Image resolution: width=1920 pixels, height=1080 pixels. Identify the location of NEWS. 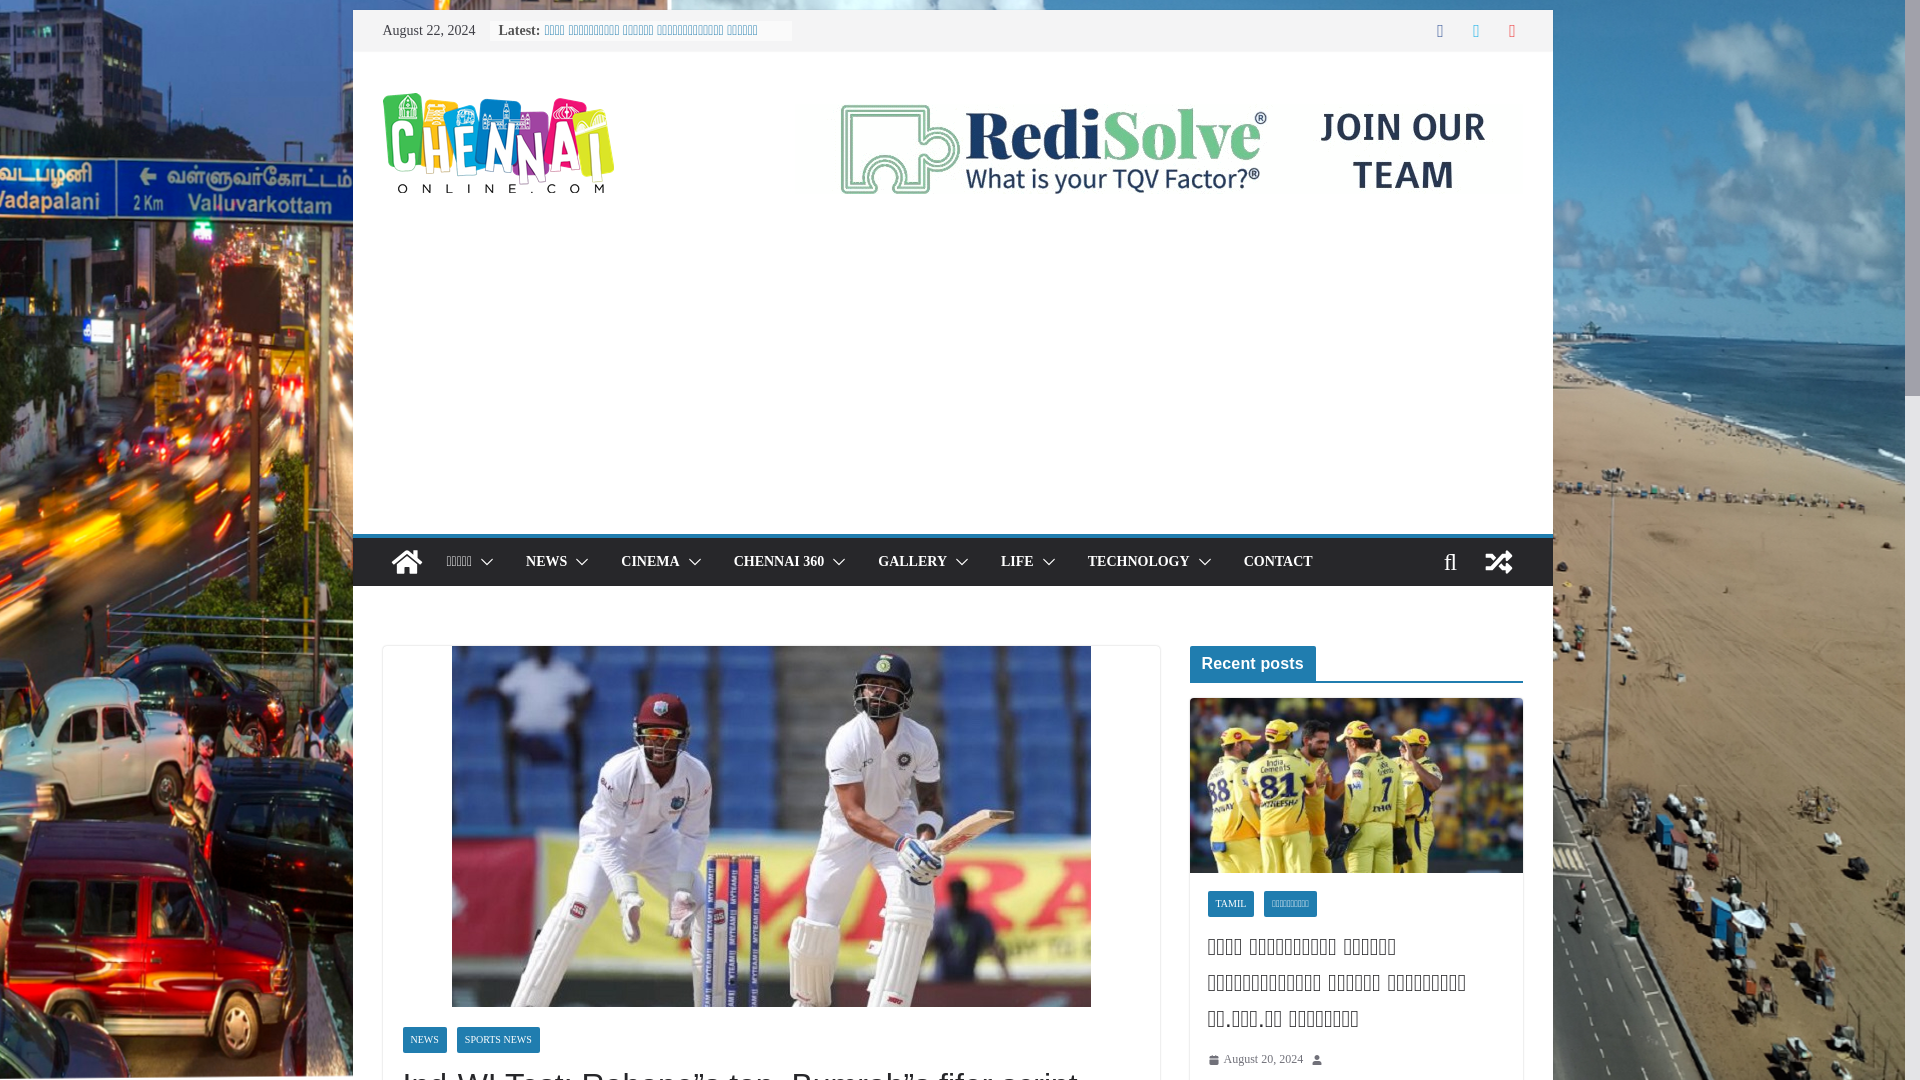
(546, 561).